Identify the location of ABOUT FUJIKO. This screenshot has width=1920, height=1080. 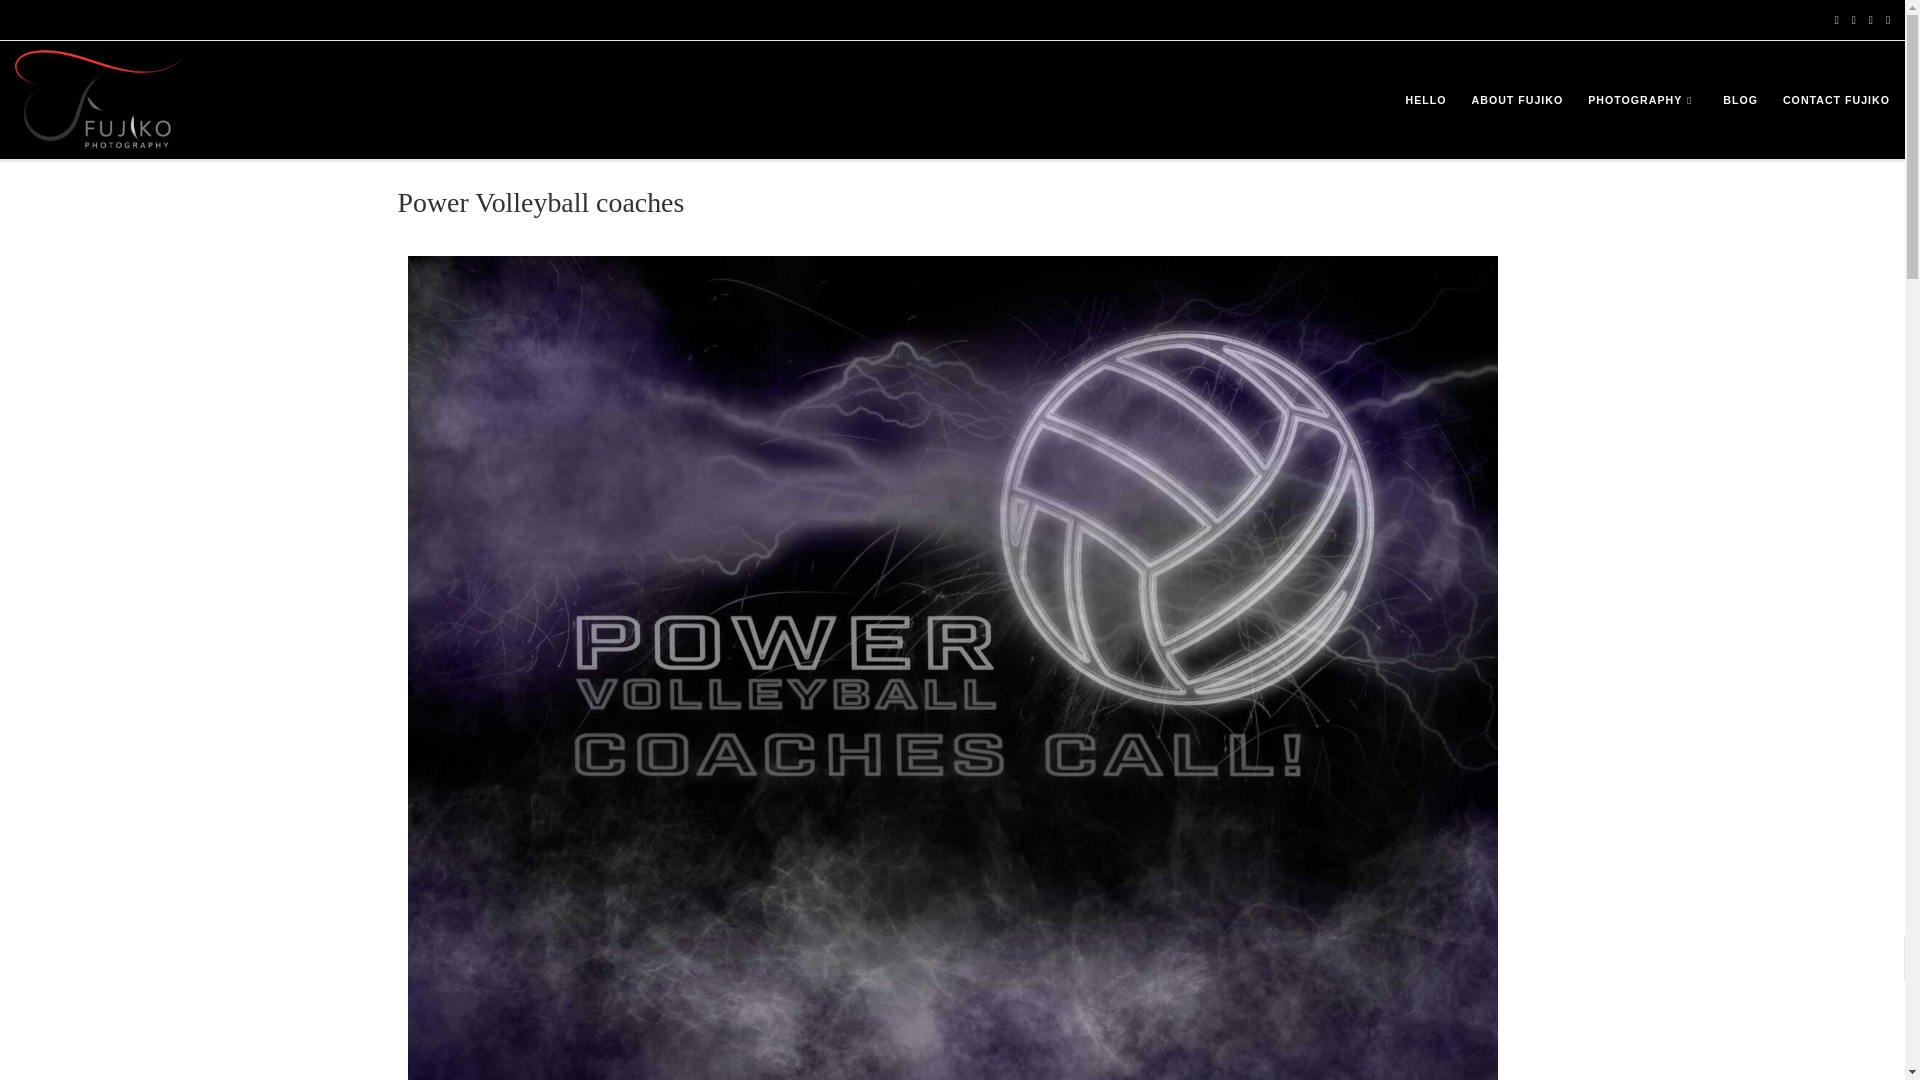
(1516, 100).